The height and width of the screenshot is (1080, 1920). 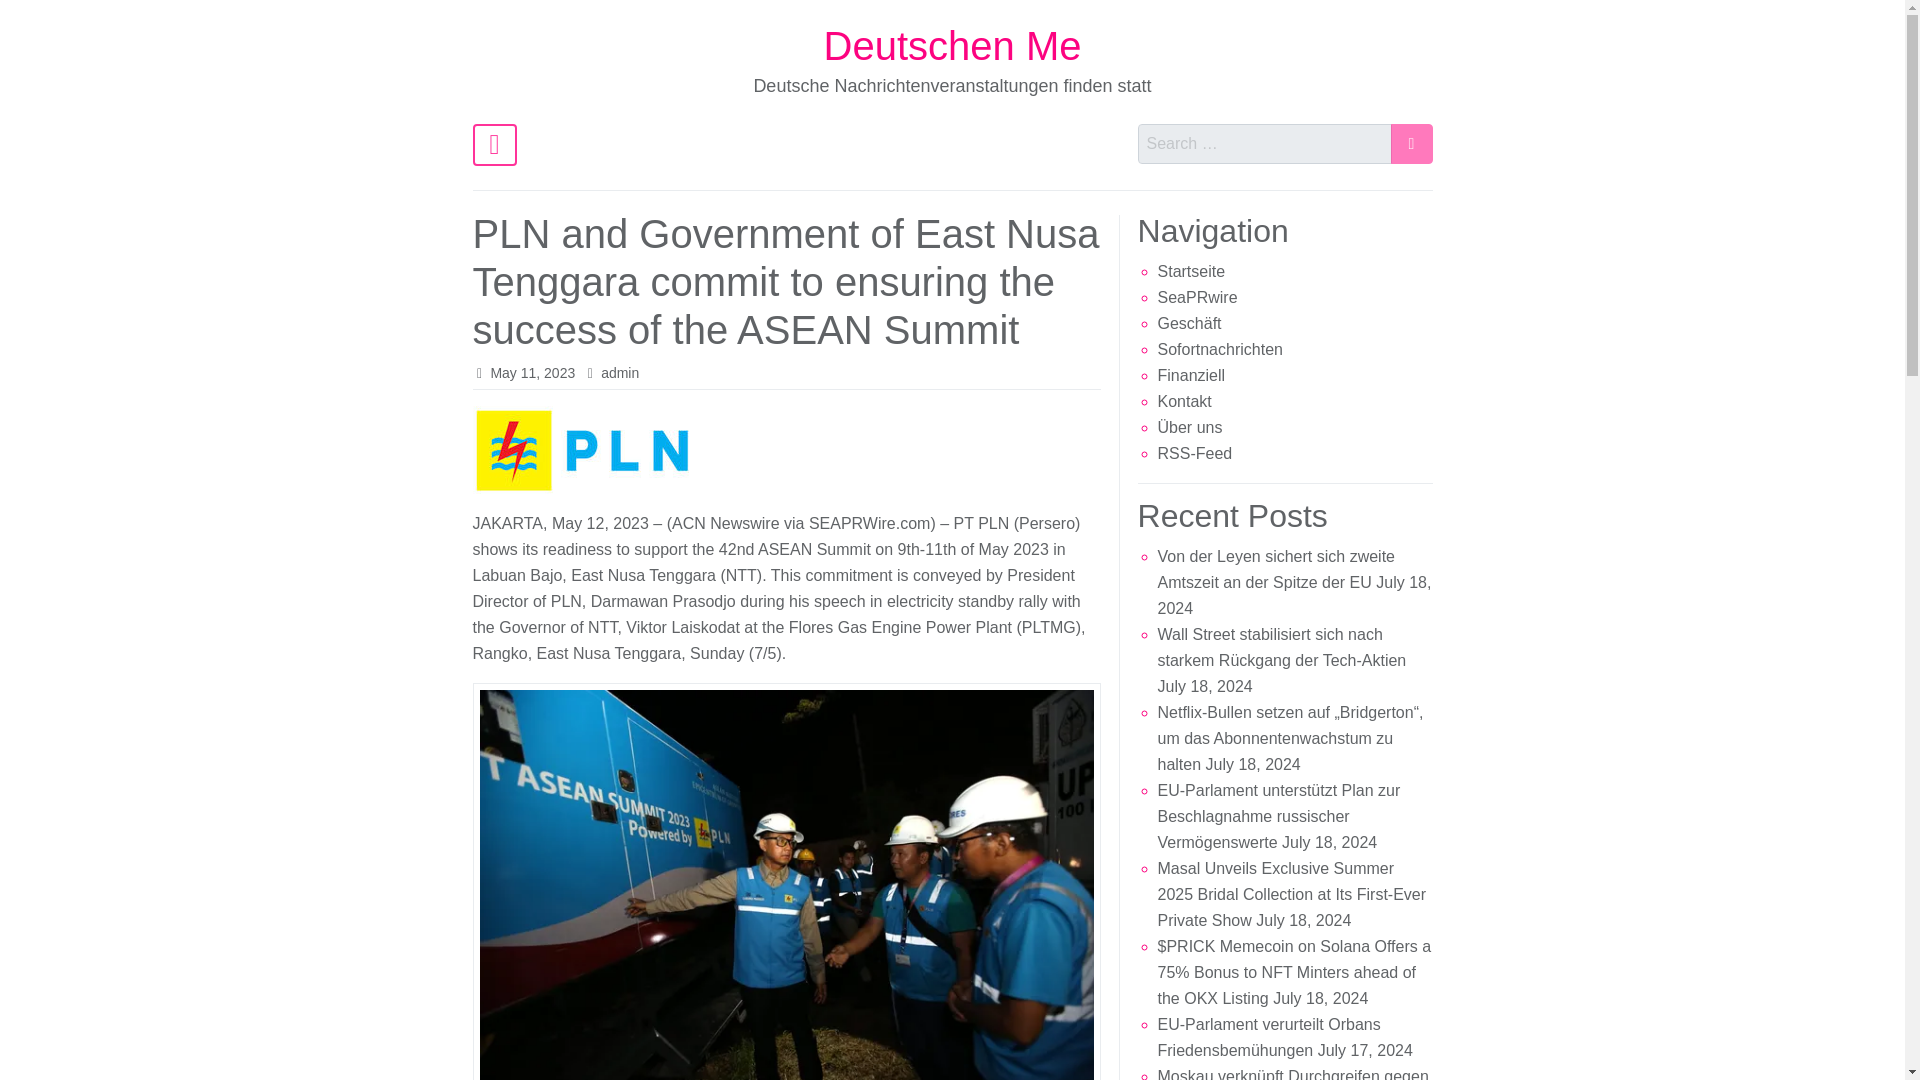 What do you see at coordinates (1184, 402) in the screenshot?
I see `Kontakt` at bounding box center [1184, 402].